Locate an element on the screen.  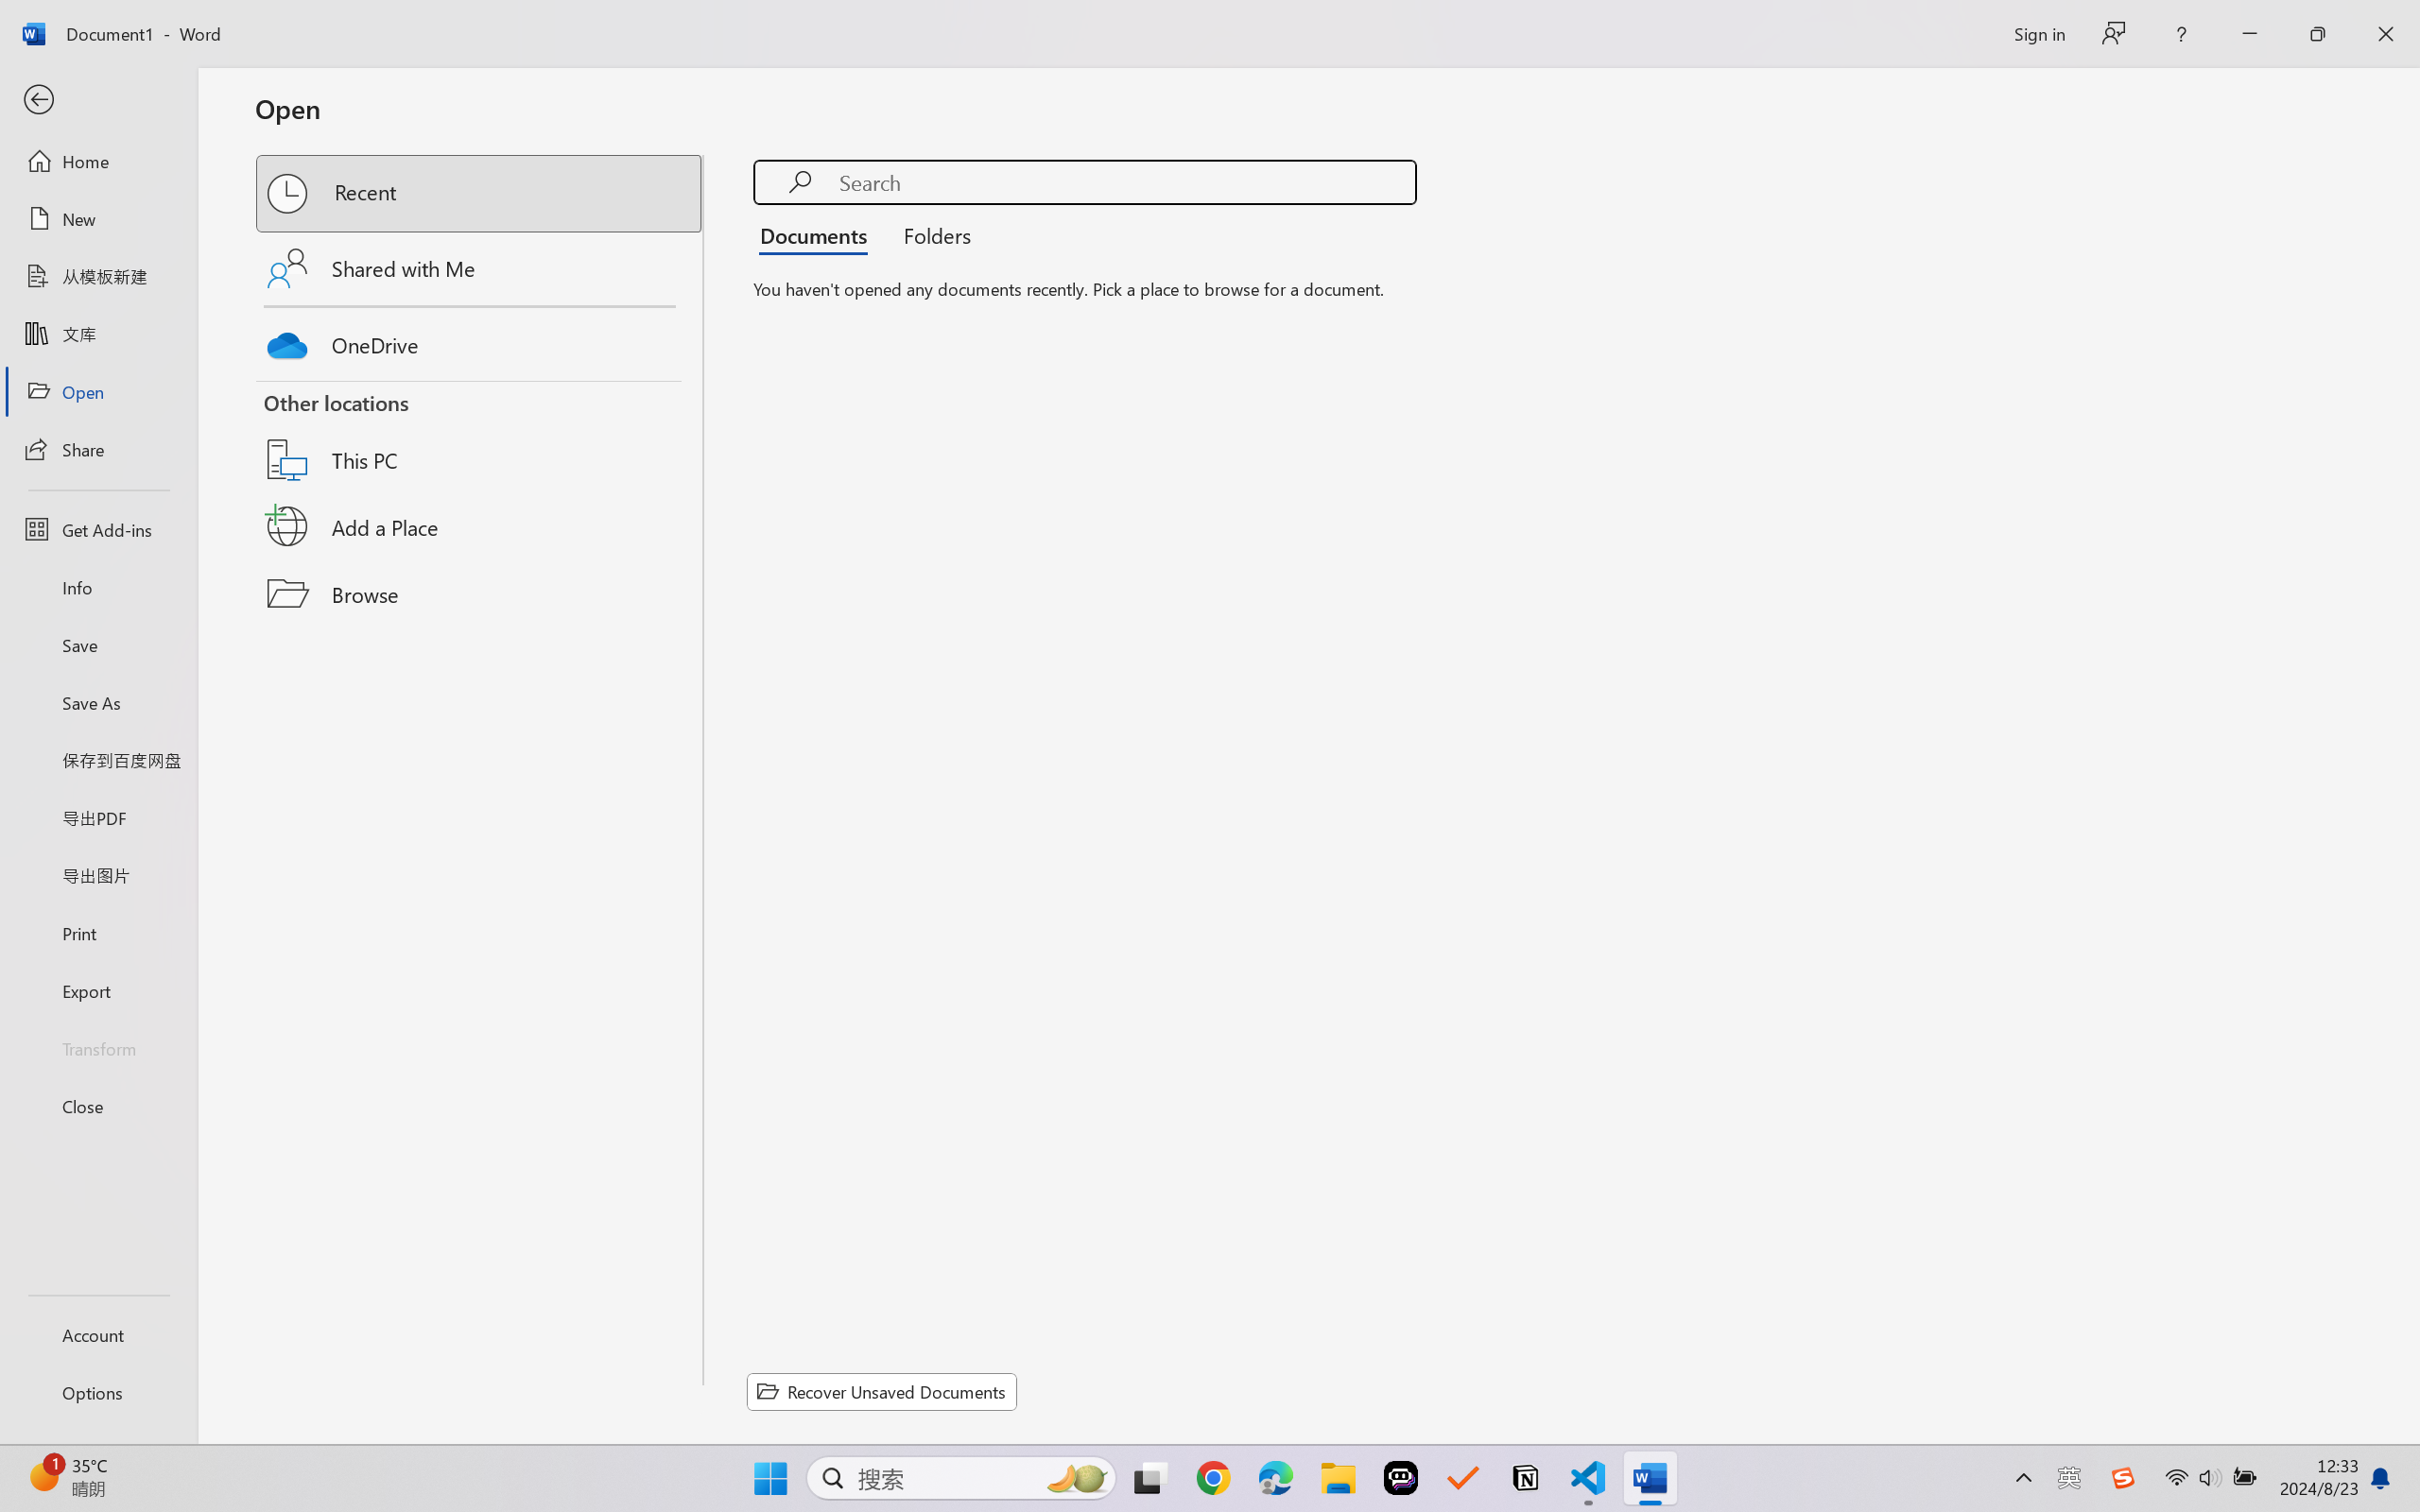
This PC is located at coordinates (480, 435).